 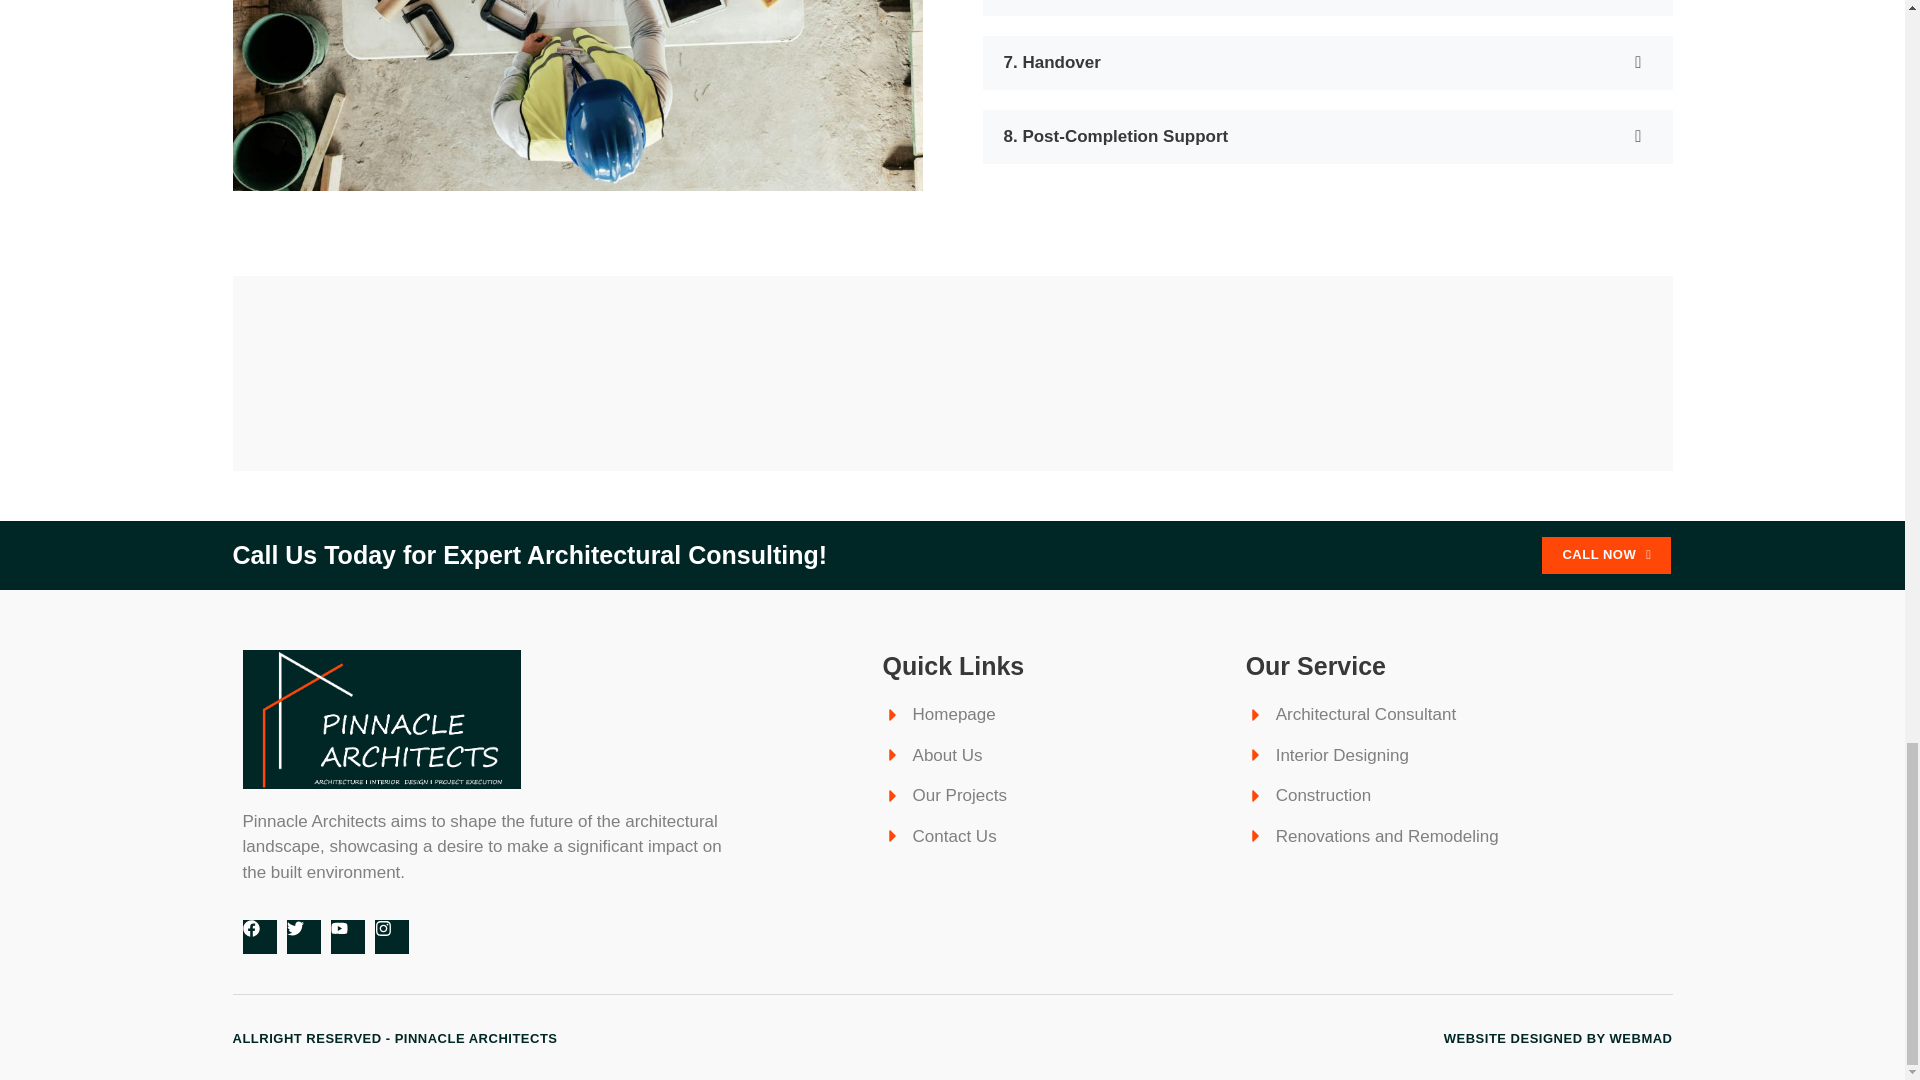 I want to click on Contact Us, so click(x=1054, y=836).